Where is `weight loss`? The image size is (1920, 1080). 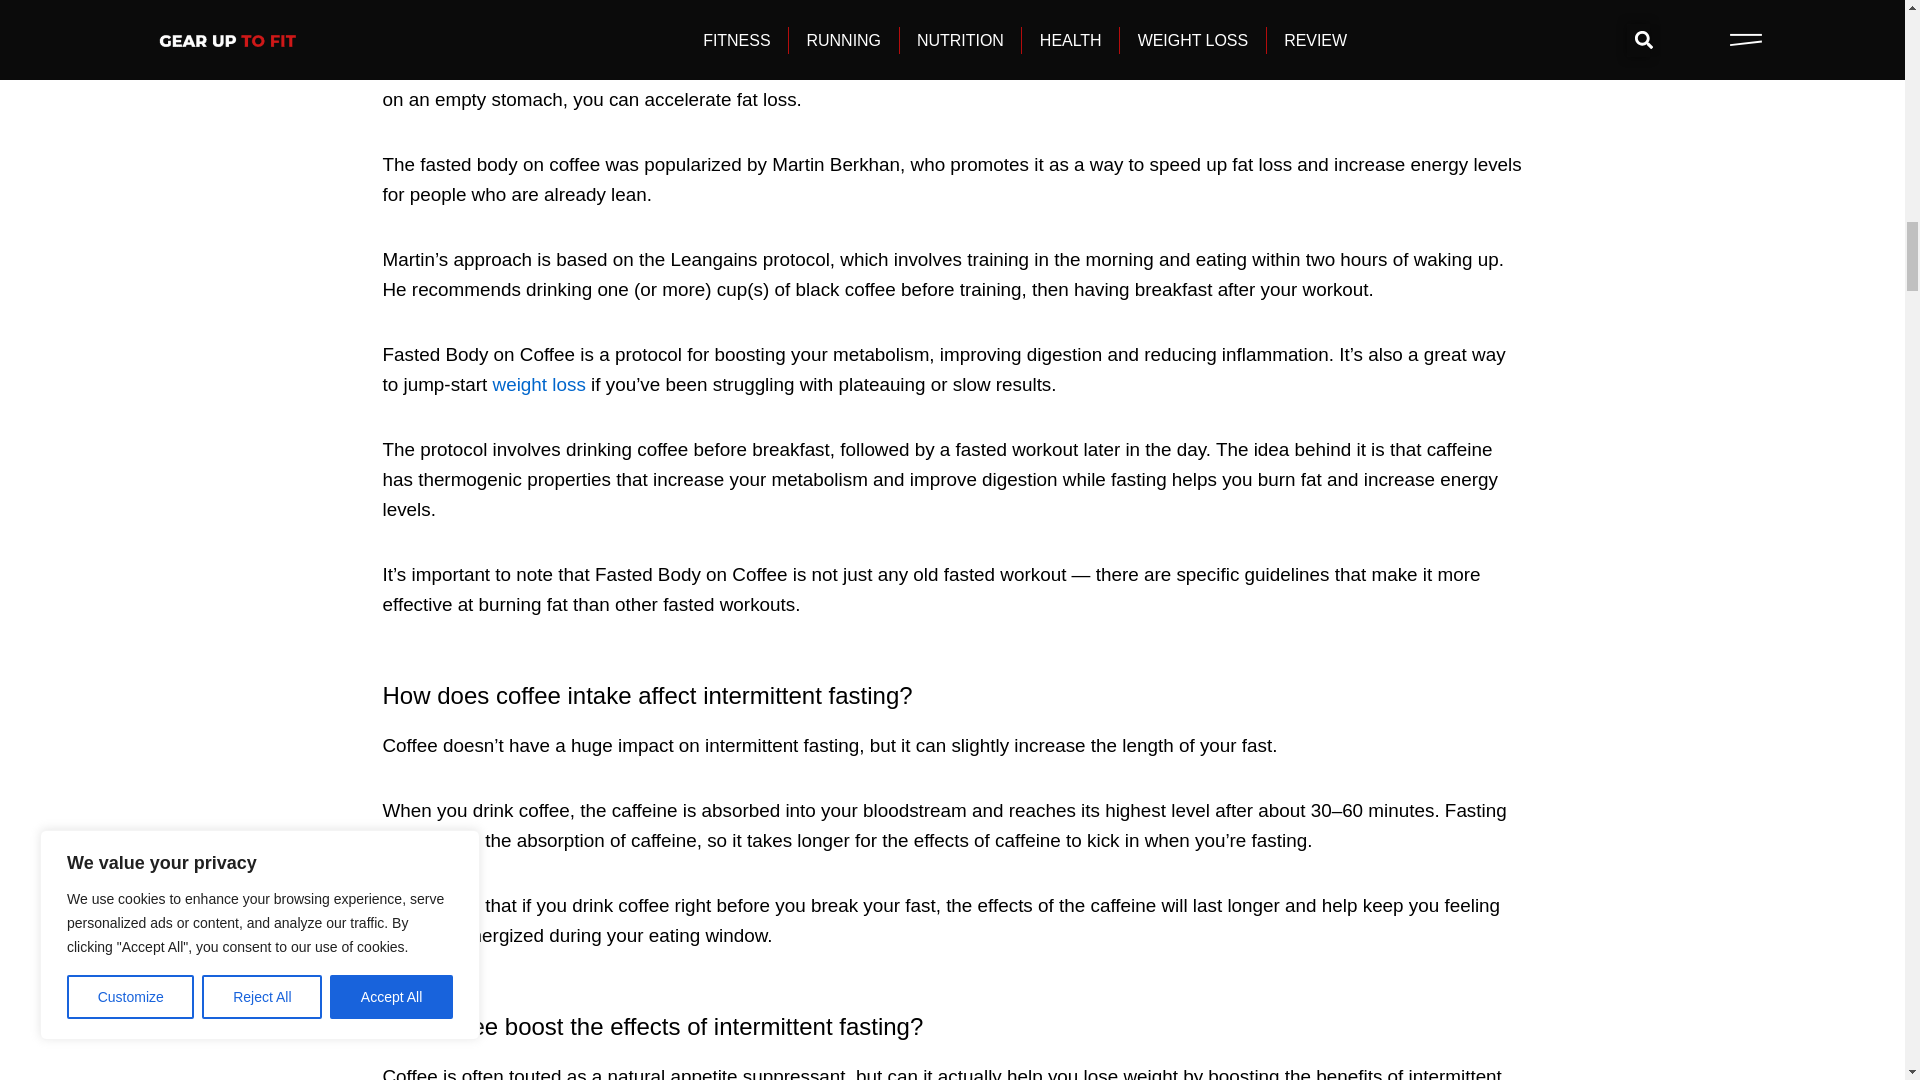 weight loss is located at coordinates (914, 69).